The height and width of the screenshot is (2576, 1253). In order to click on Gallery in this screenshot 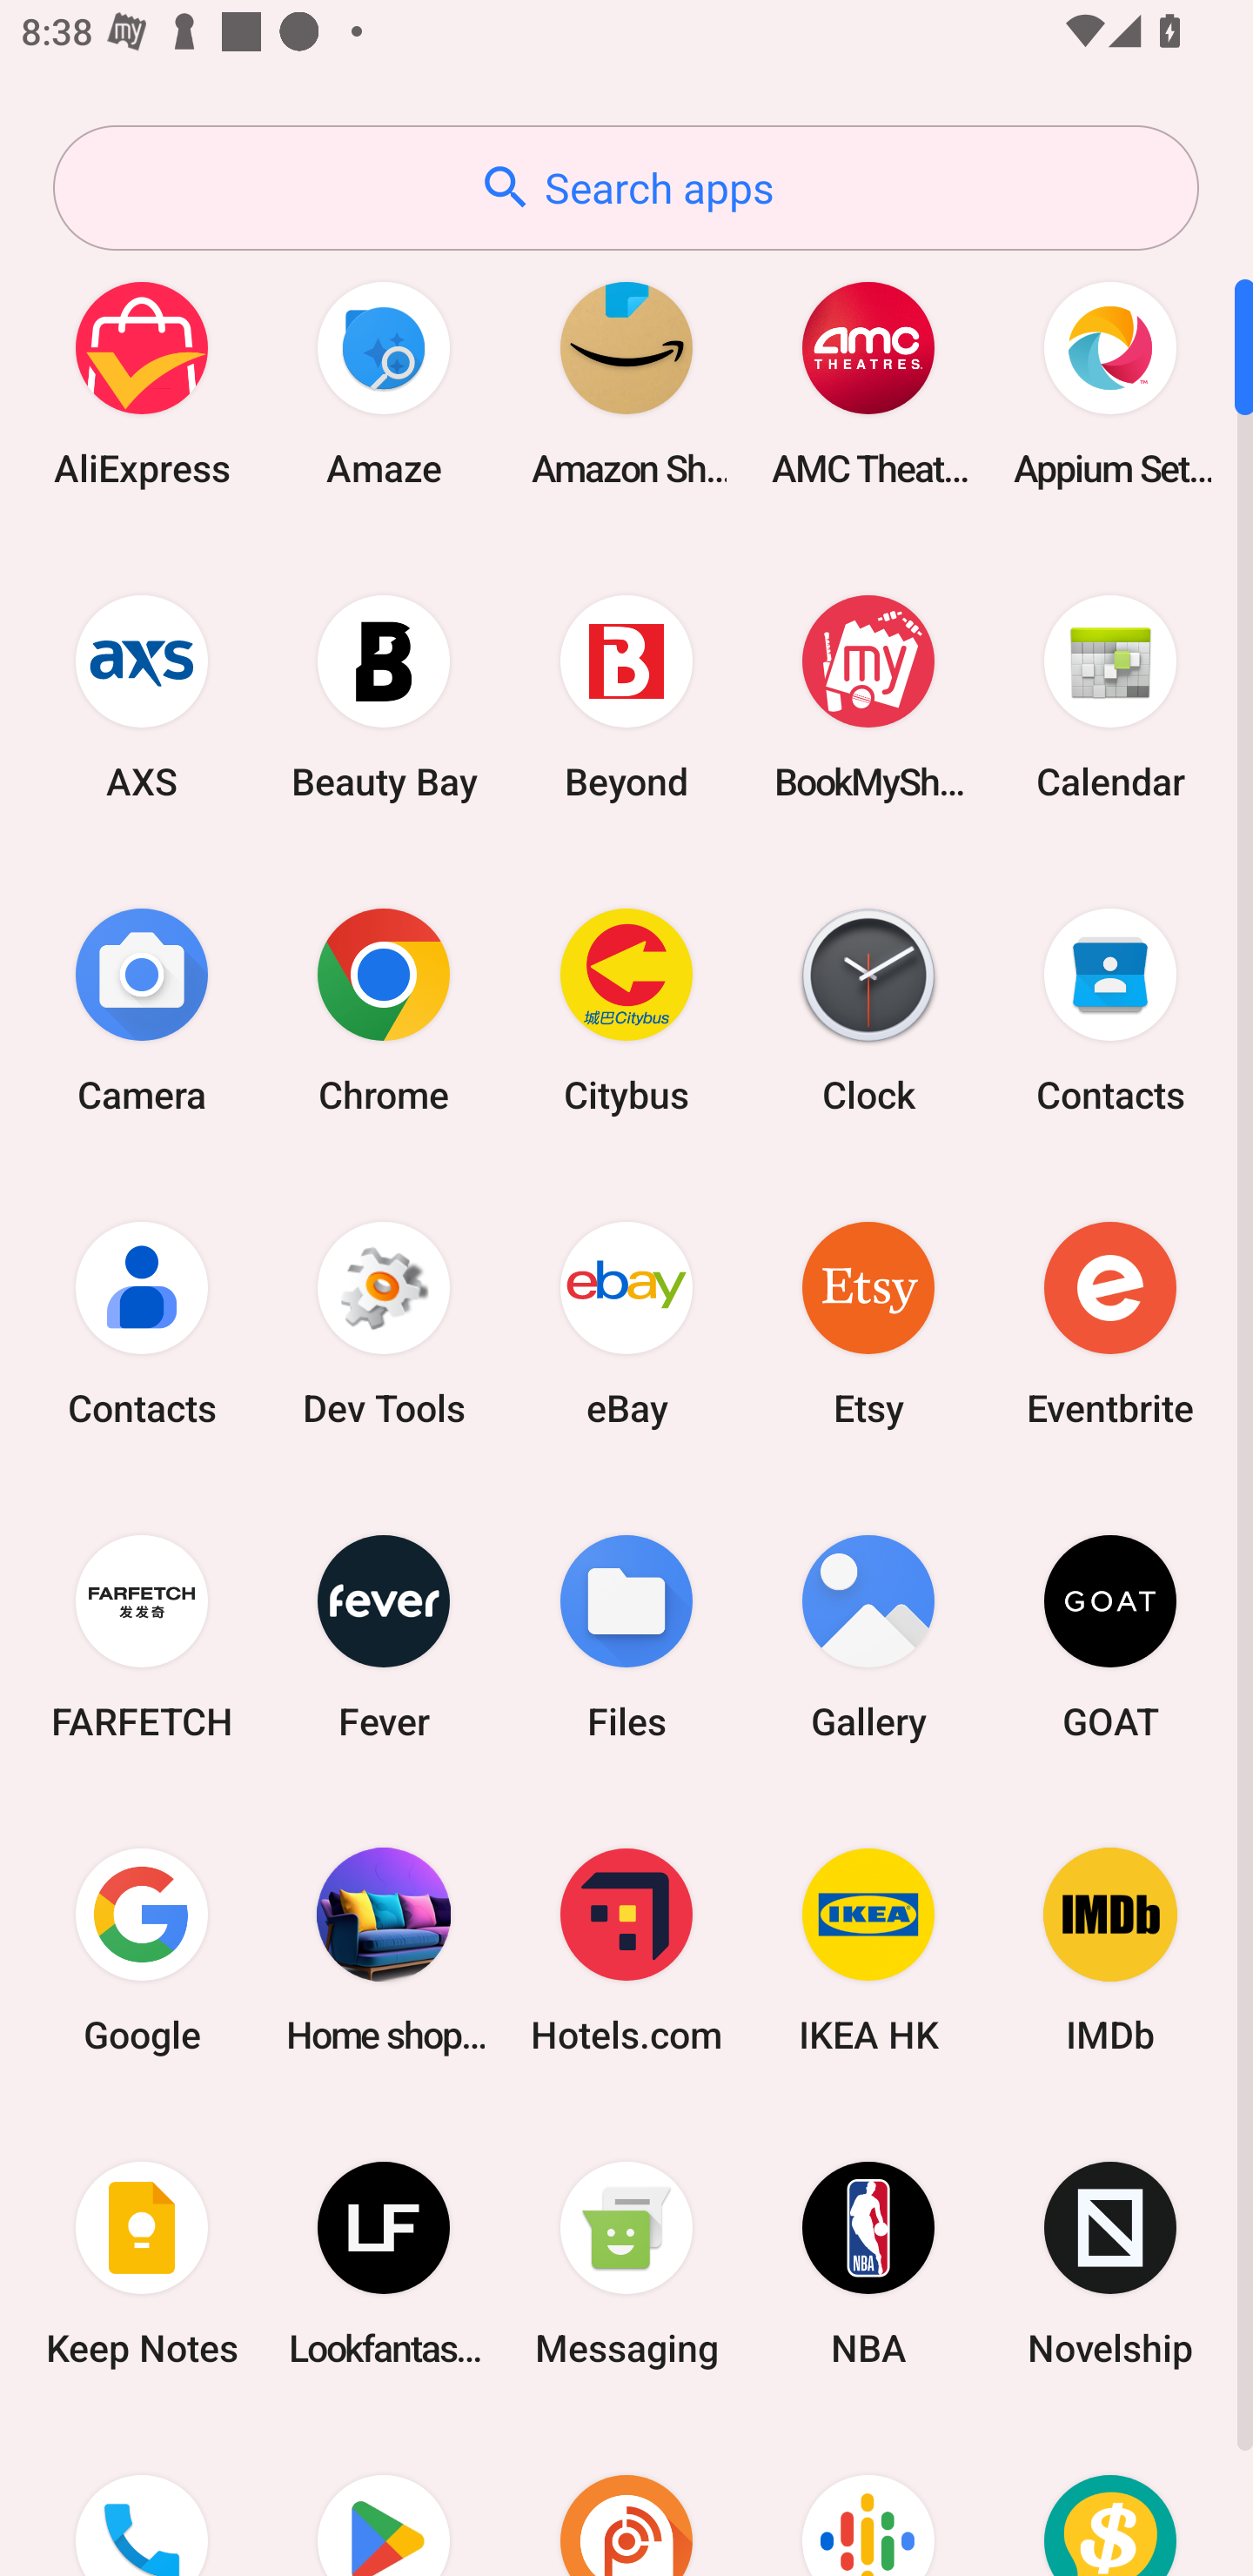, I will do `click(868, 1636)`.